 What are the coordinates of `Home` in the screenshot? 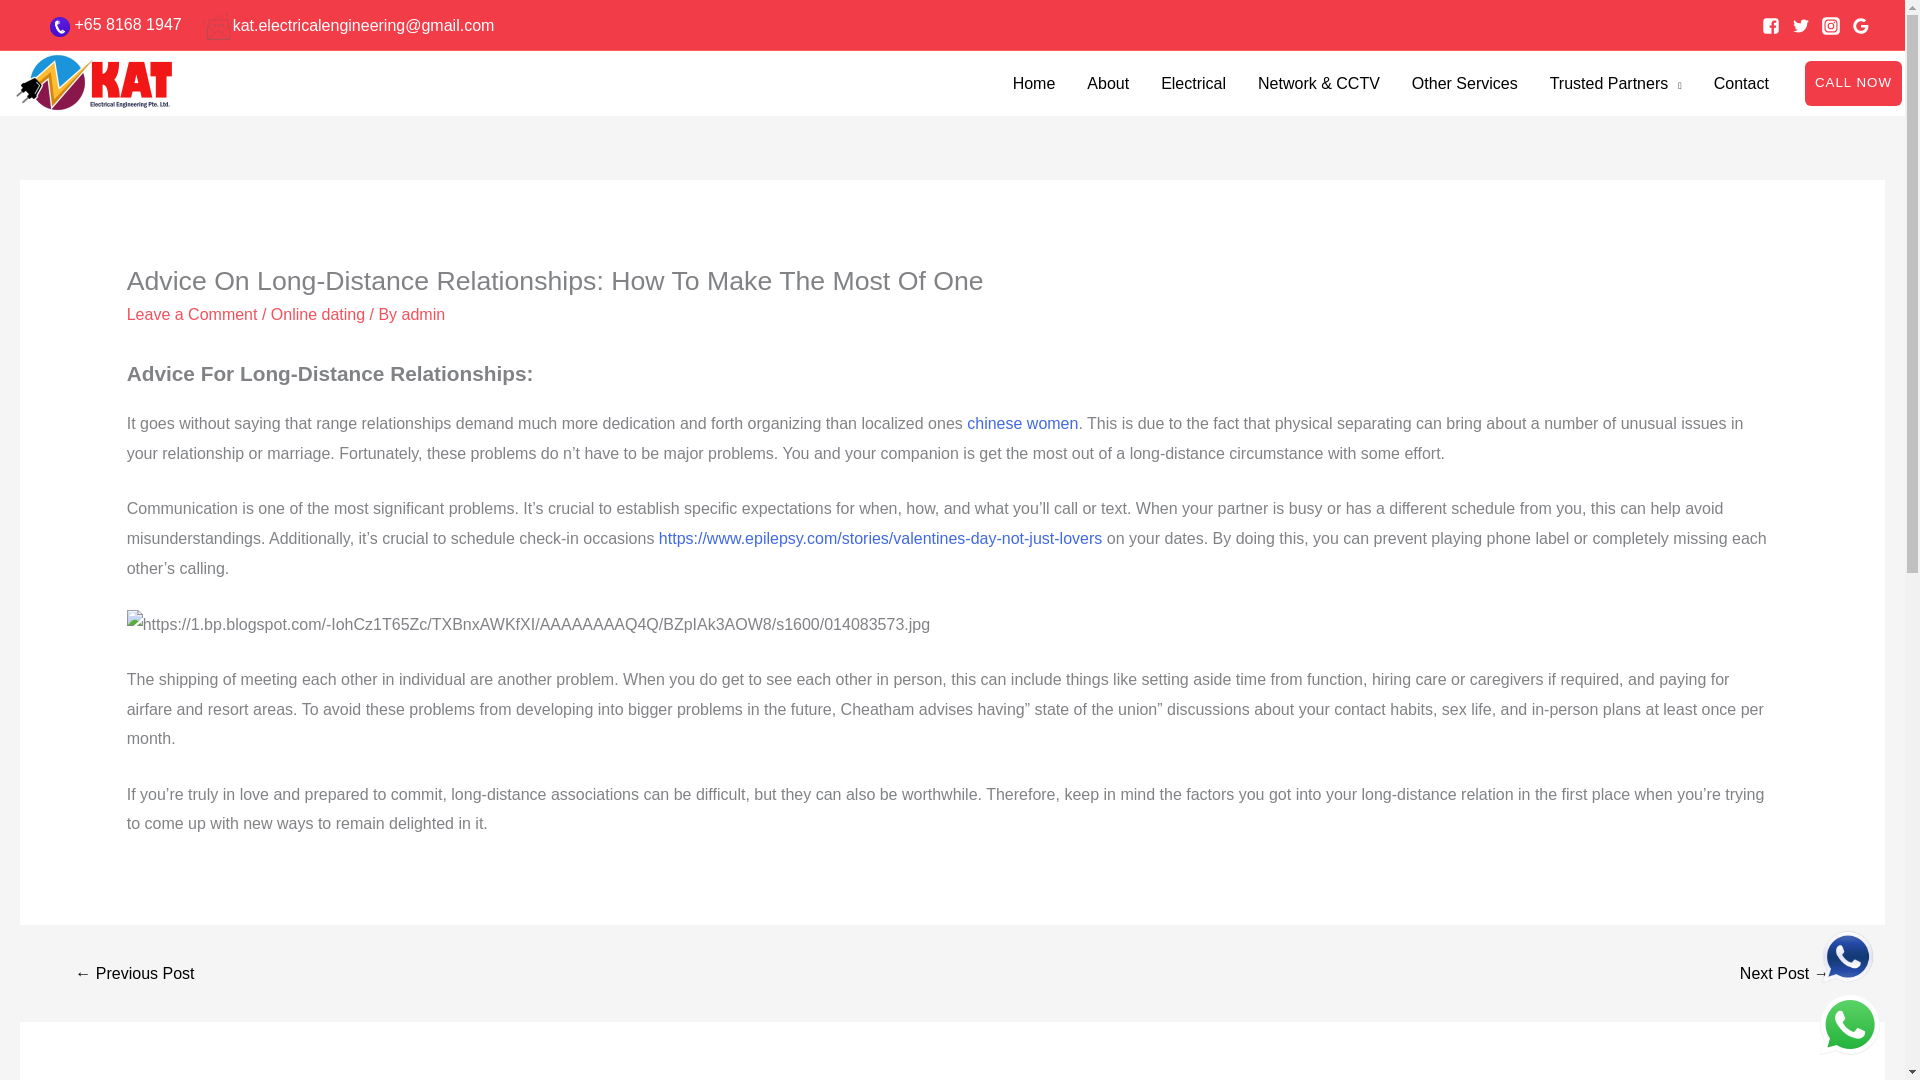 It's located at (1034, 83).